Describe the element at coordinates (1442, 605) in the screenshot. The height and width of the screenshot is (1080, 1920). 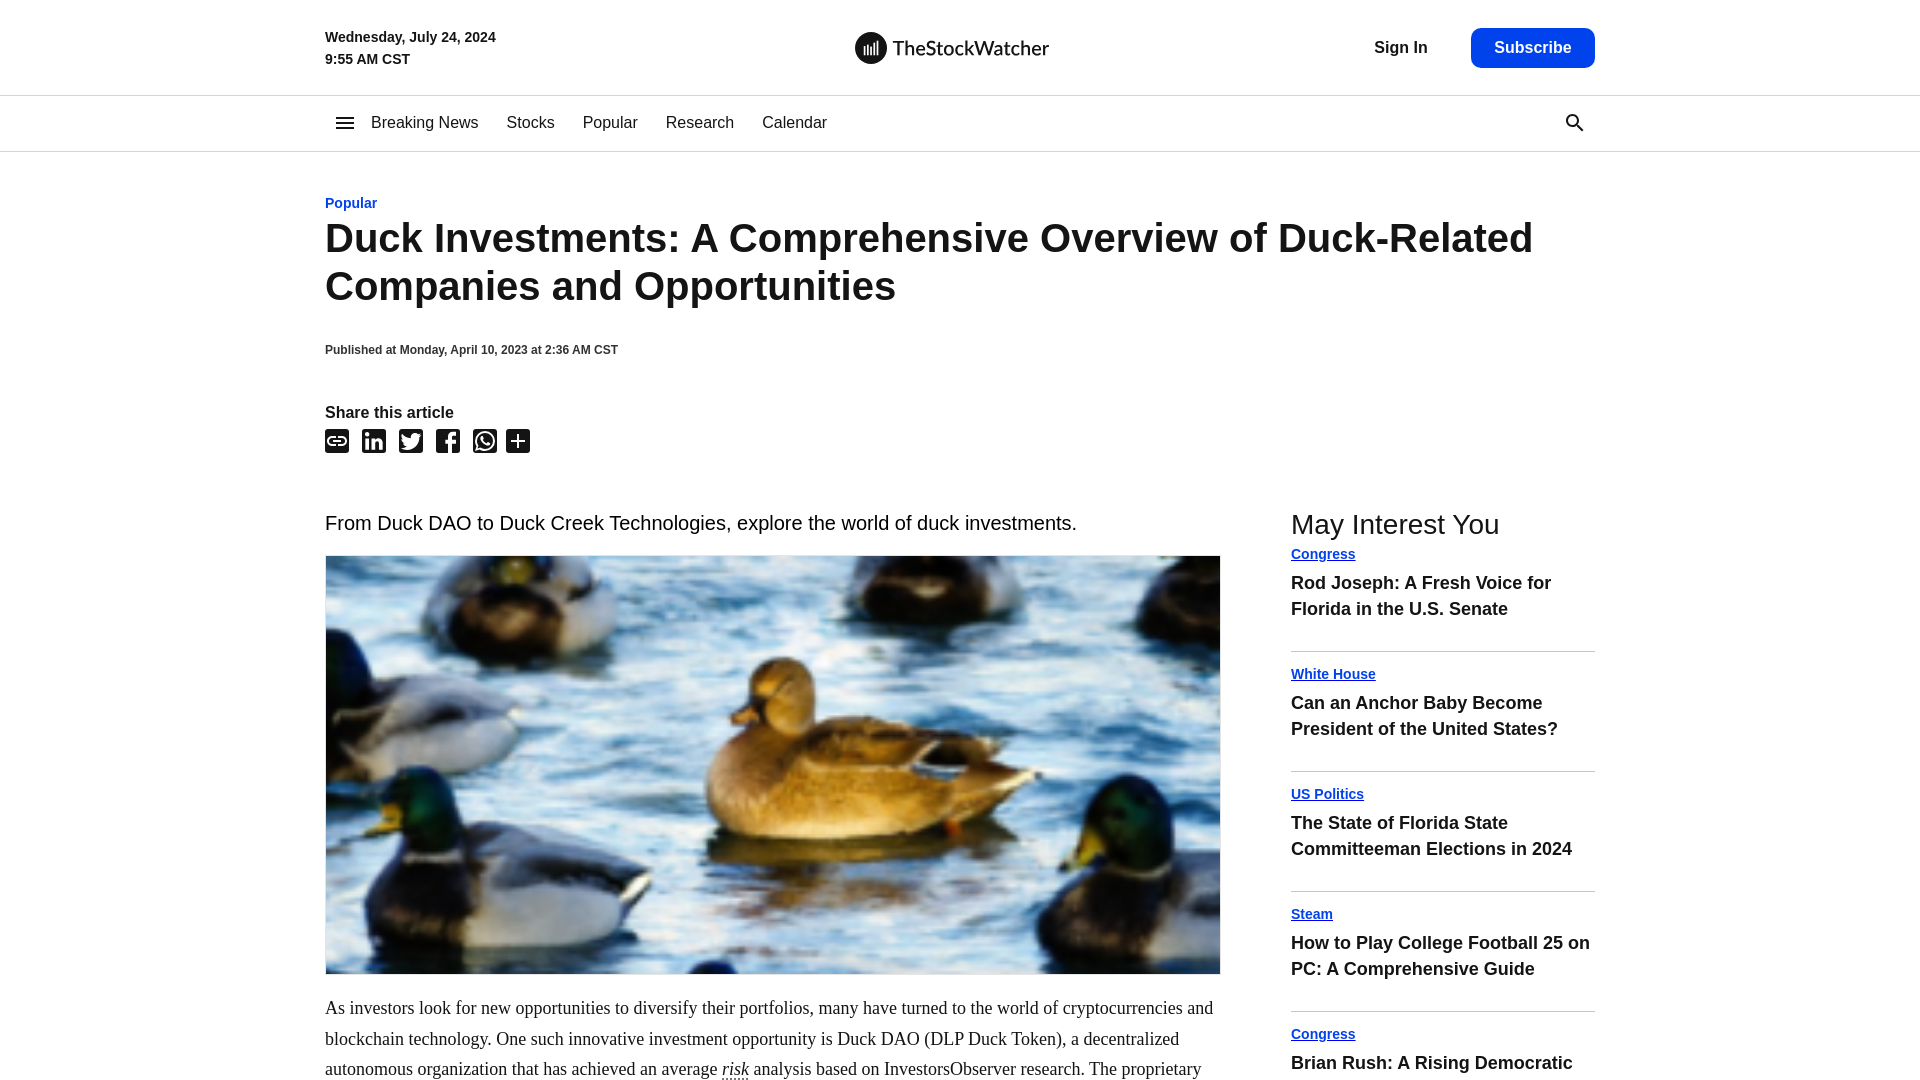
I see `Steam` at that location.